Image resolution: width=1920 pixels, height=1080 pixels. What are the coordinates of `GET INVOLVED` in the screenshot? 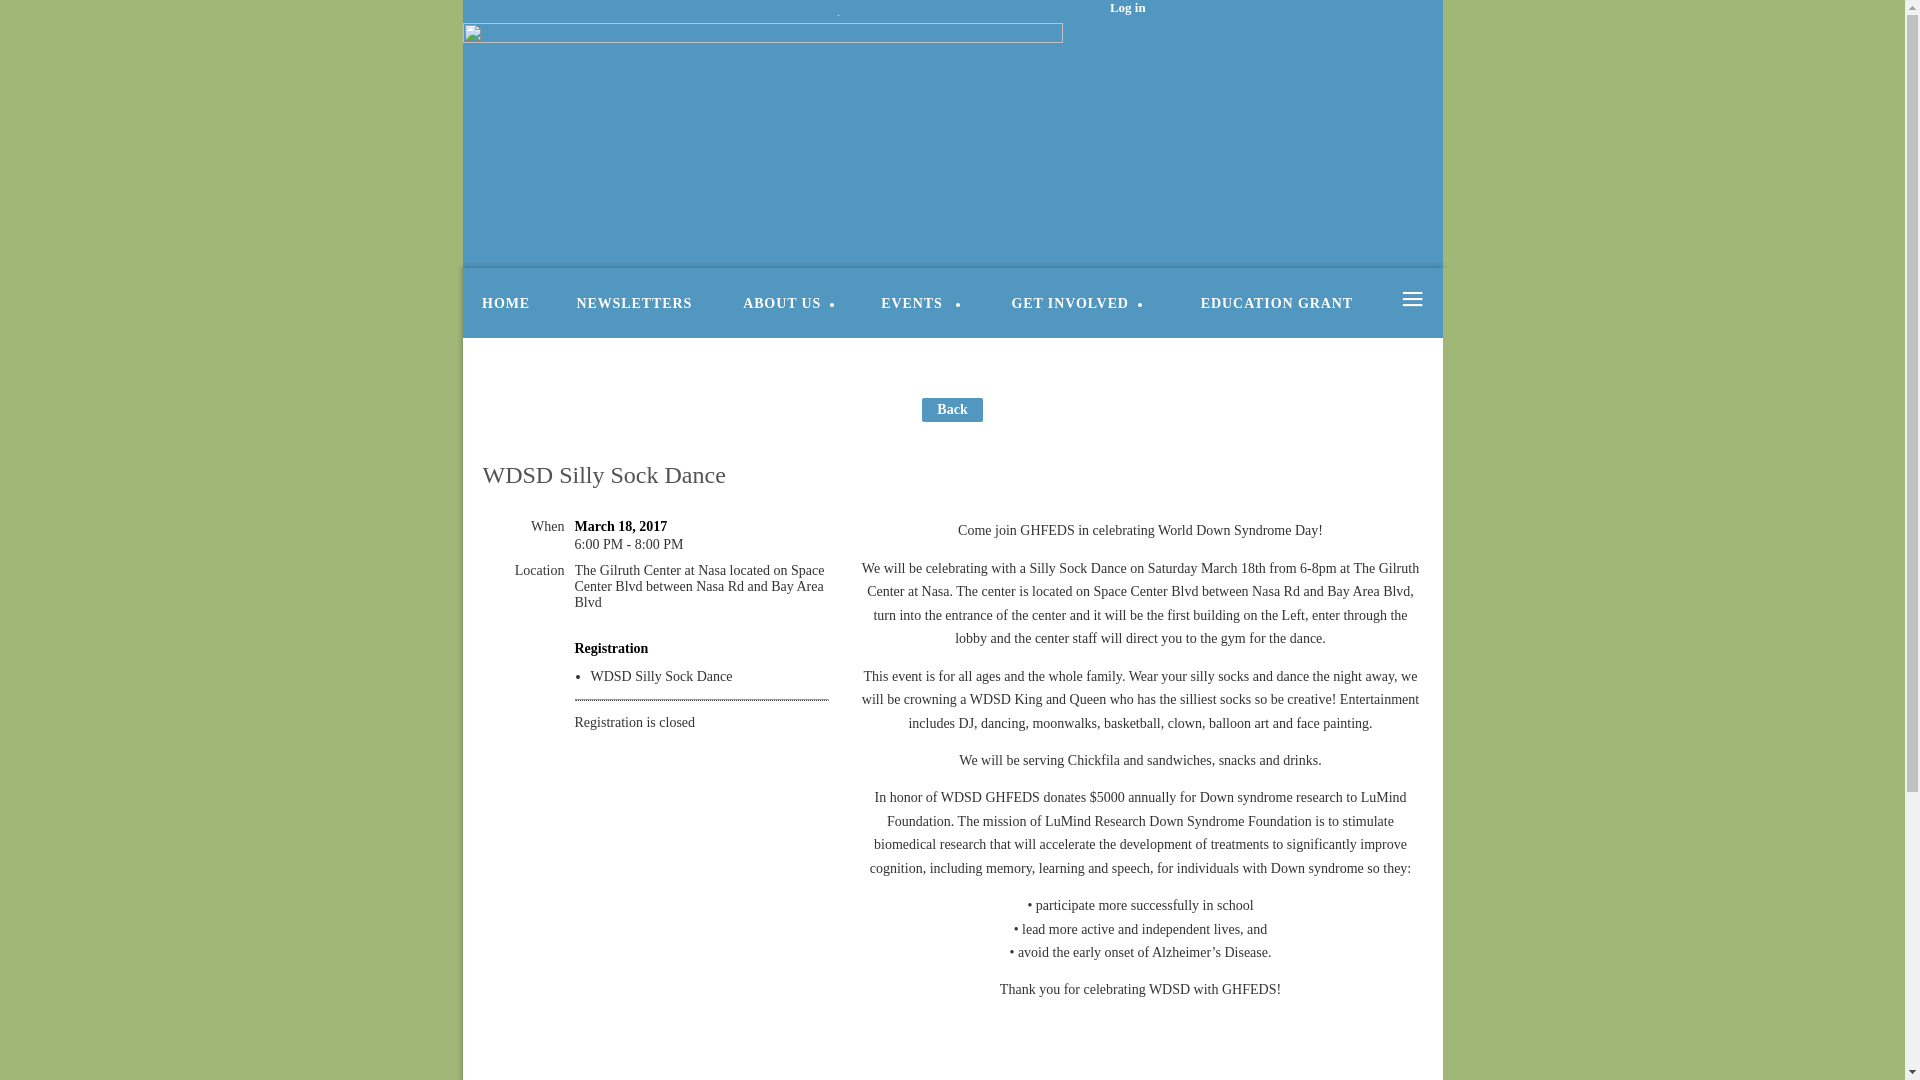 It's located at (1076, 301).